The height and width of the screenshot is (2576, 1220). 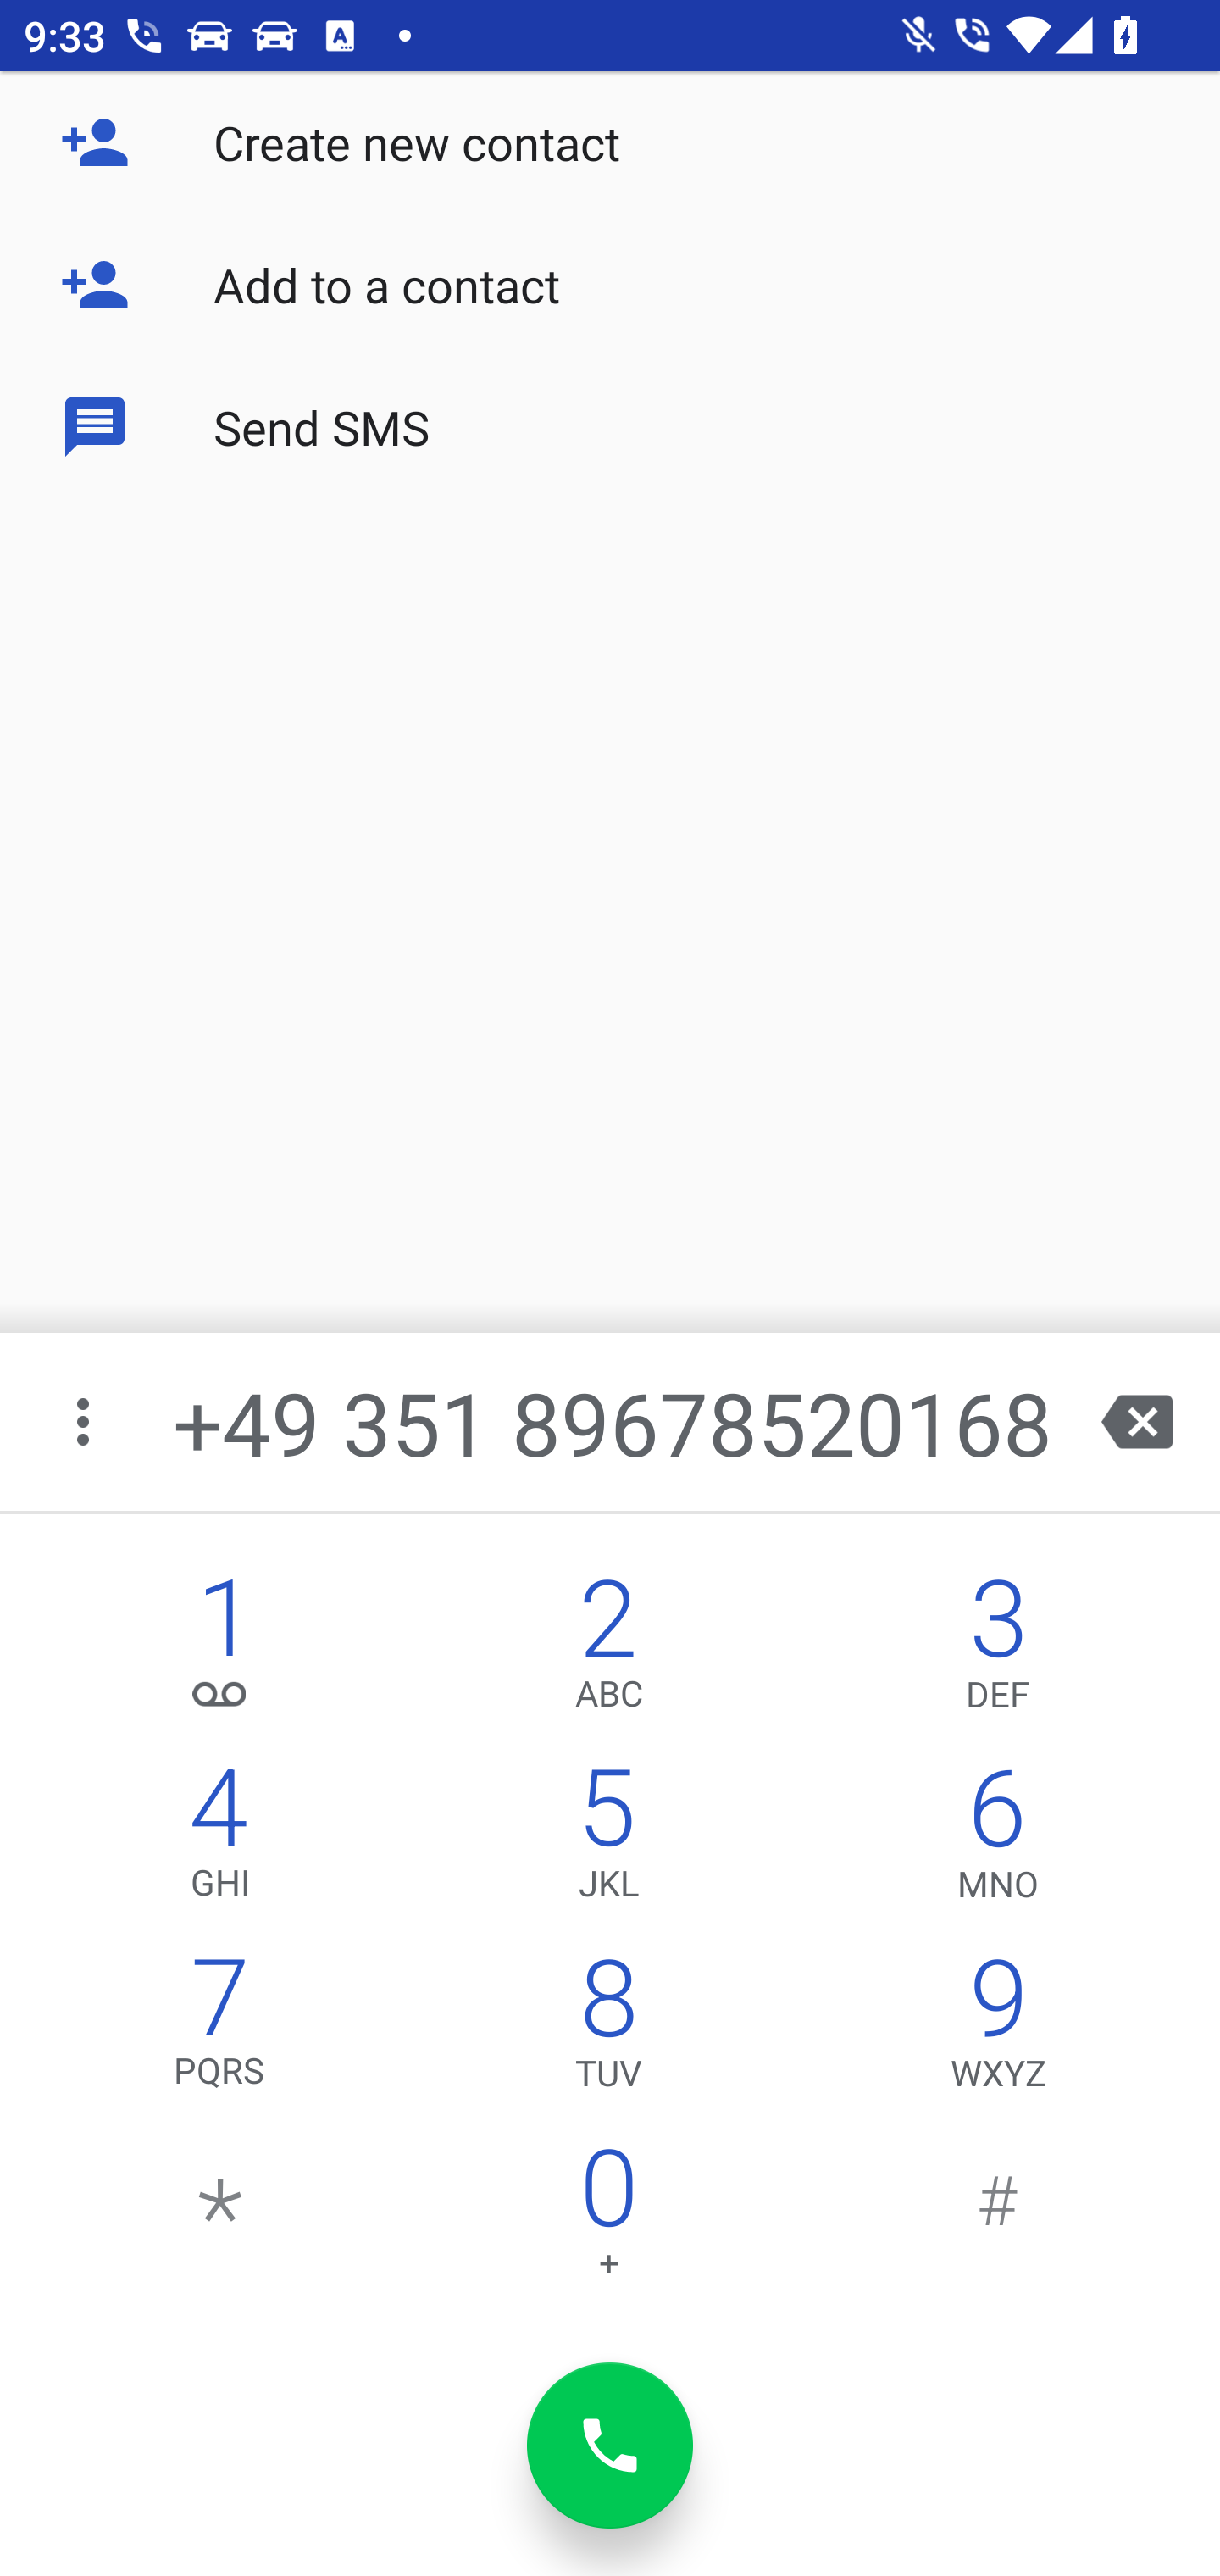 What do you see at coordinates (220, 1651) in the screenshot?
I see `1, 1` at bounding box center [220, 1651].